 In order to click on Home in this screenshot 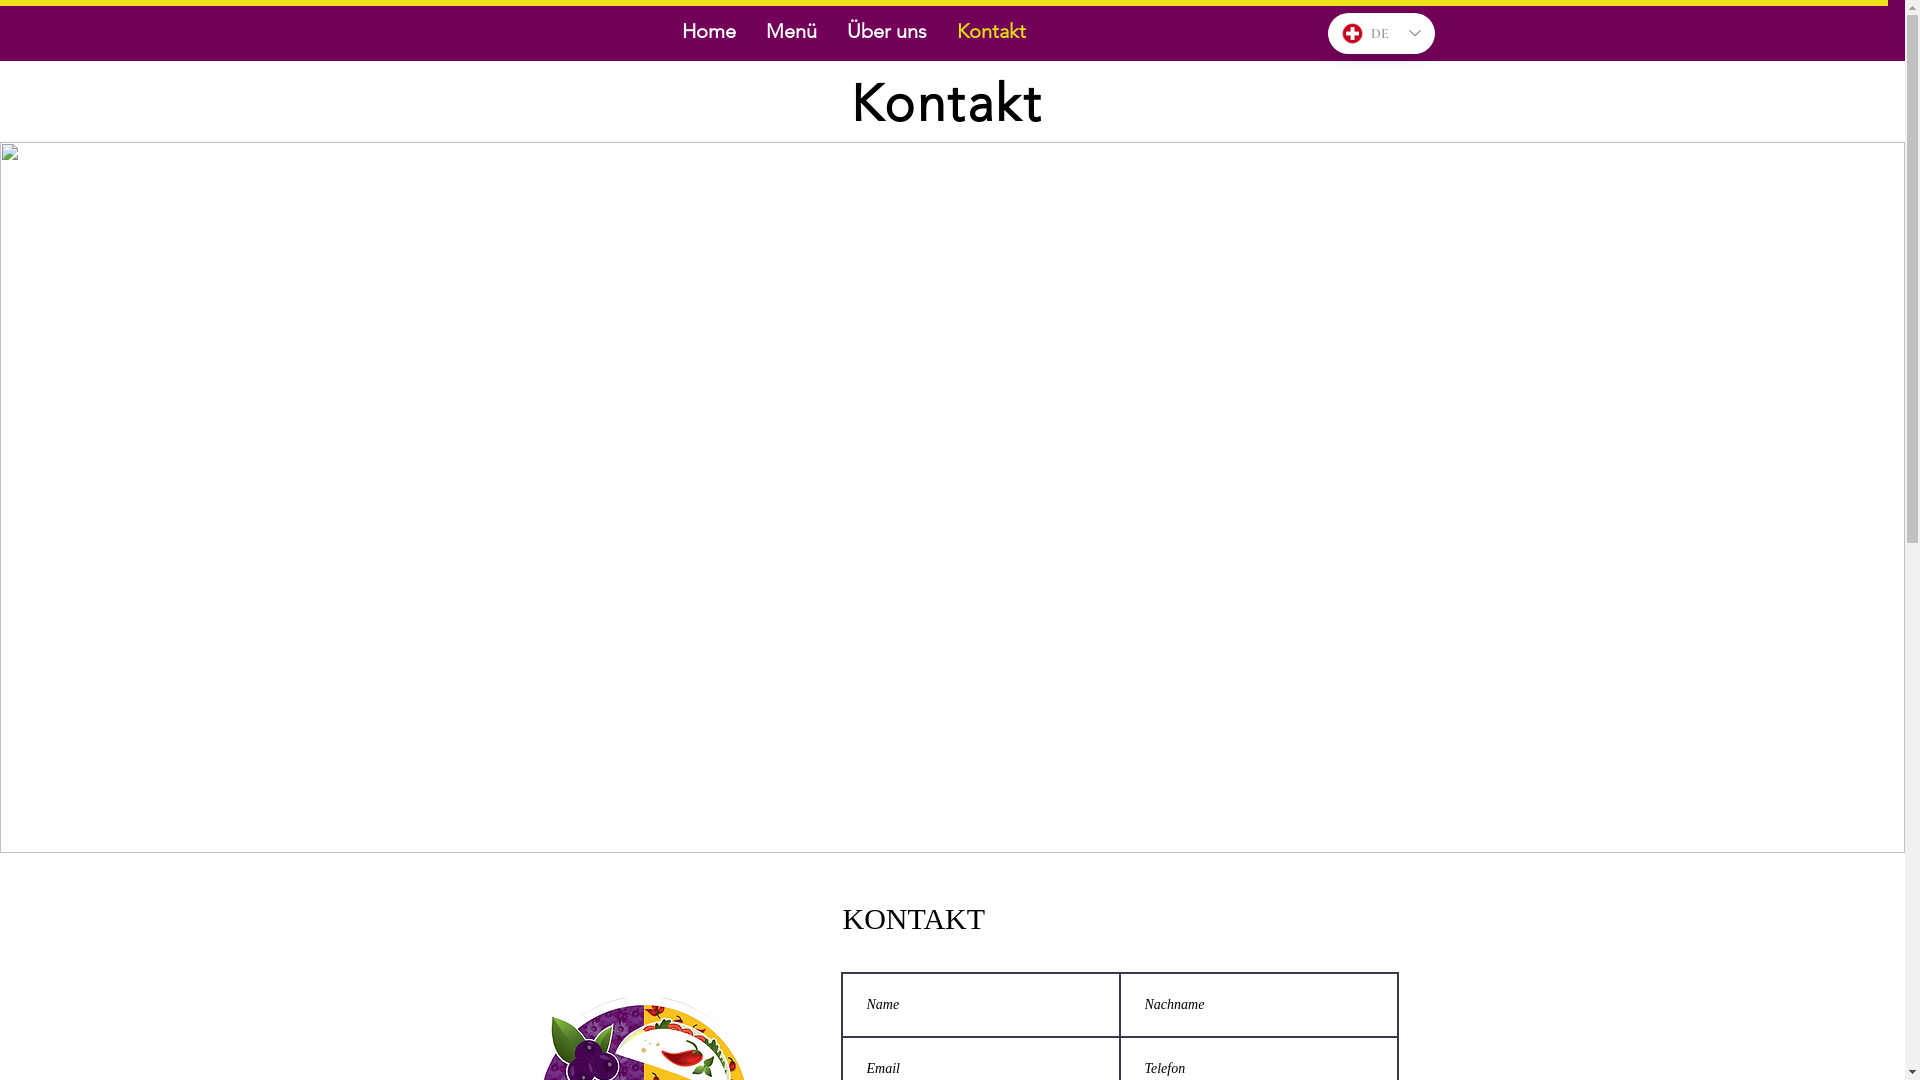, I will do `click(708, 32)`.